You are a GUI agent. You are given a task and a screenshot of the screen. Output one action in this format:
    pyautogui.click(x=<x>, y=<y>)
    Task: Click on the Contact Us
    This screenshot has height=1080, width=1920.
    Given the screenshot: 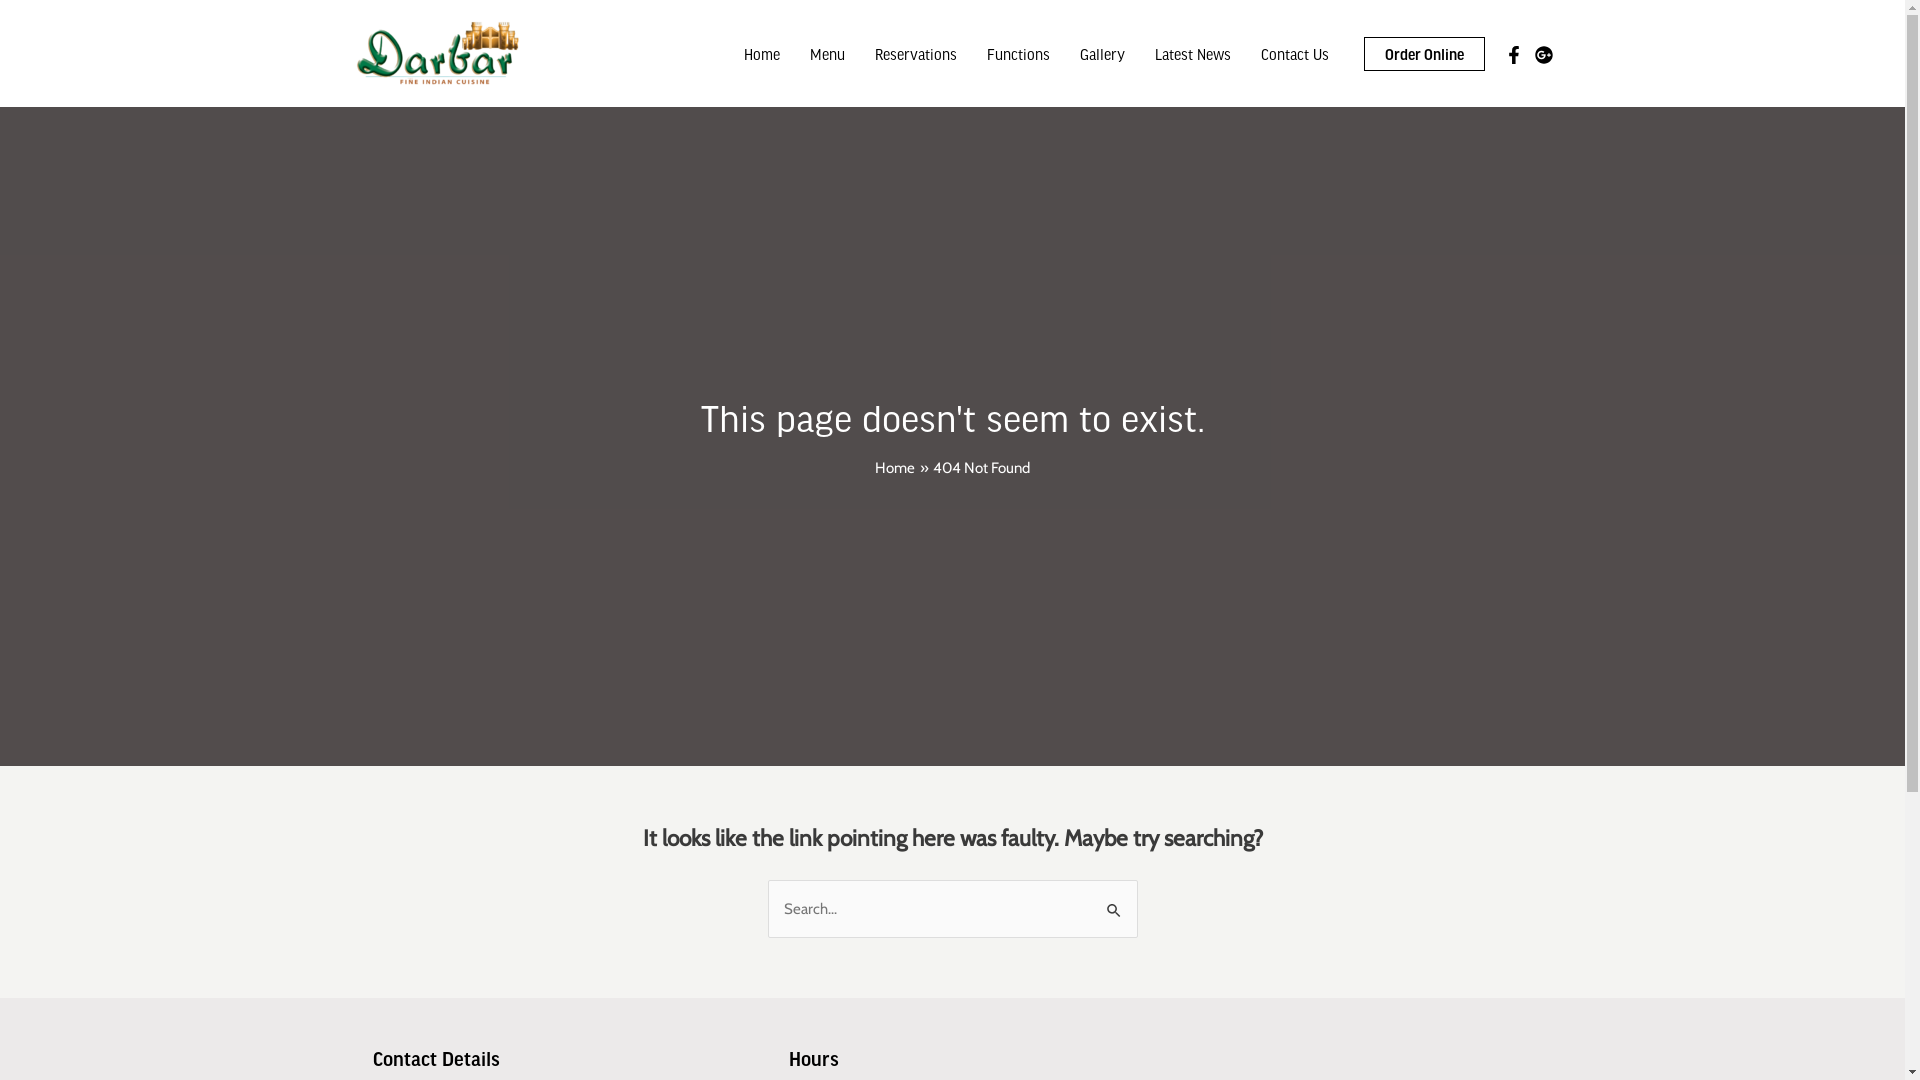 What is the action you would take?
    pyautogui.click(x=1295, y=53)
    